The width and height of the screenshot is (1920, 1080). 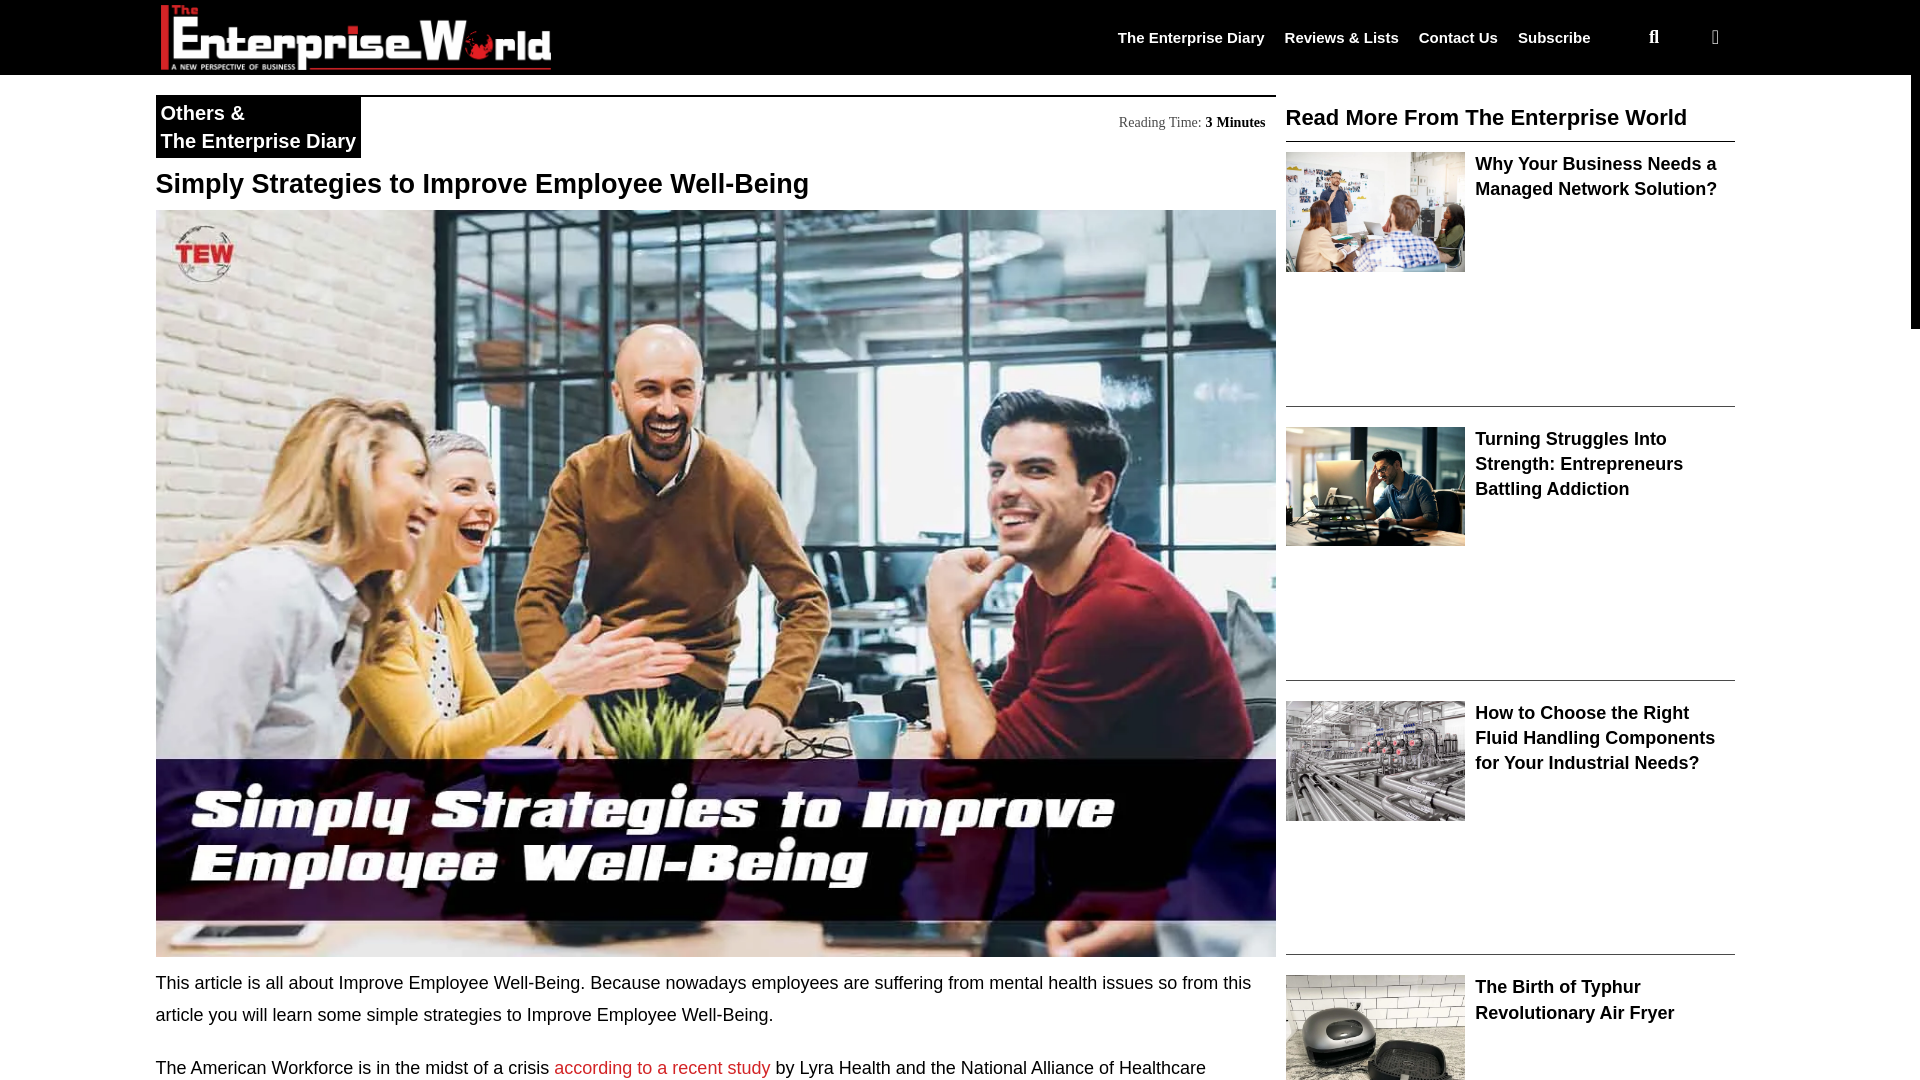 I want to click on The Birth of Typhur Revolutionary Air Fryer, so click(x=1574, y=999).